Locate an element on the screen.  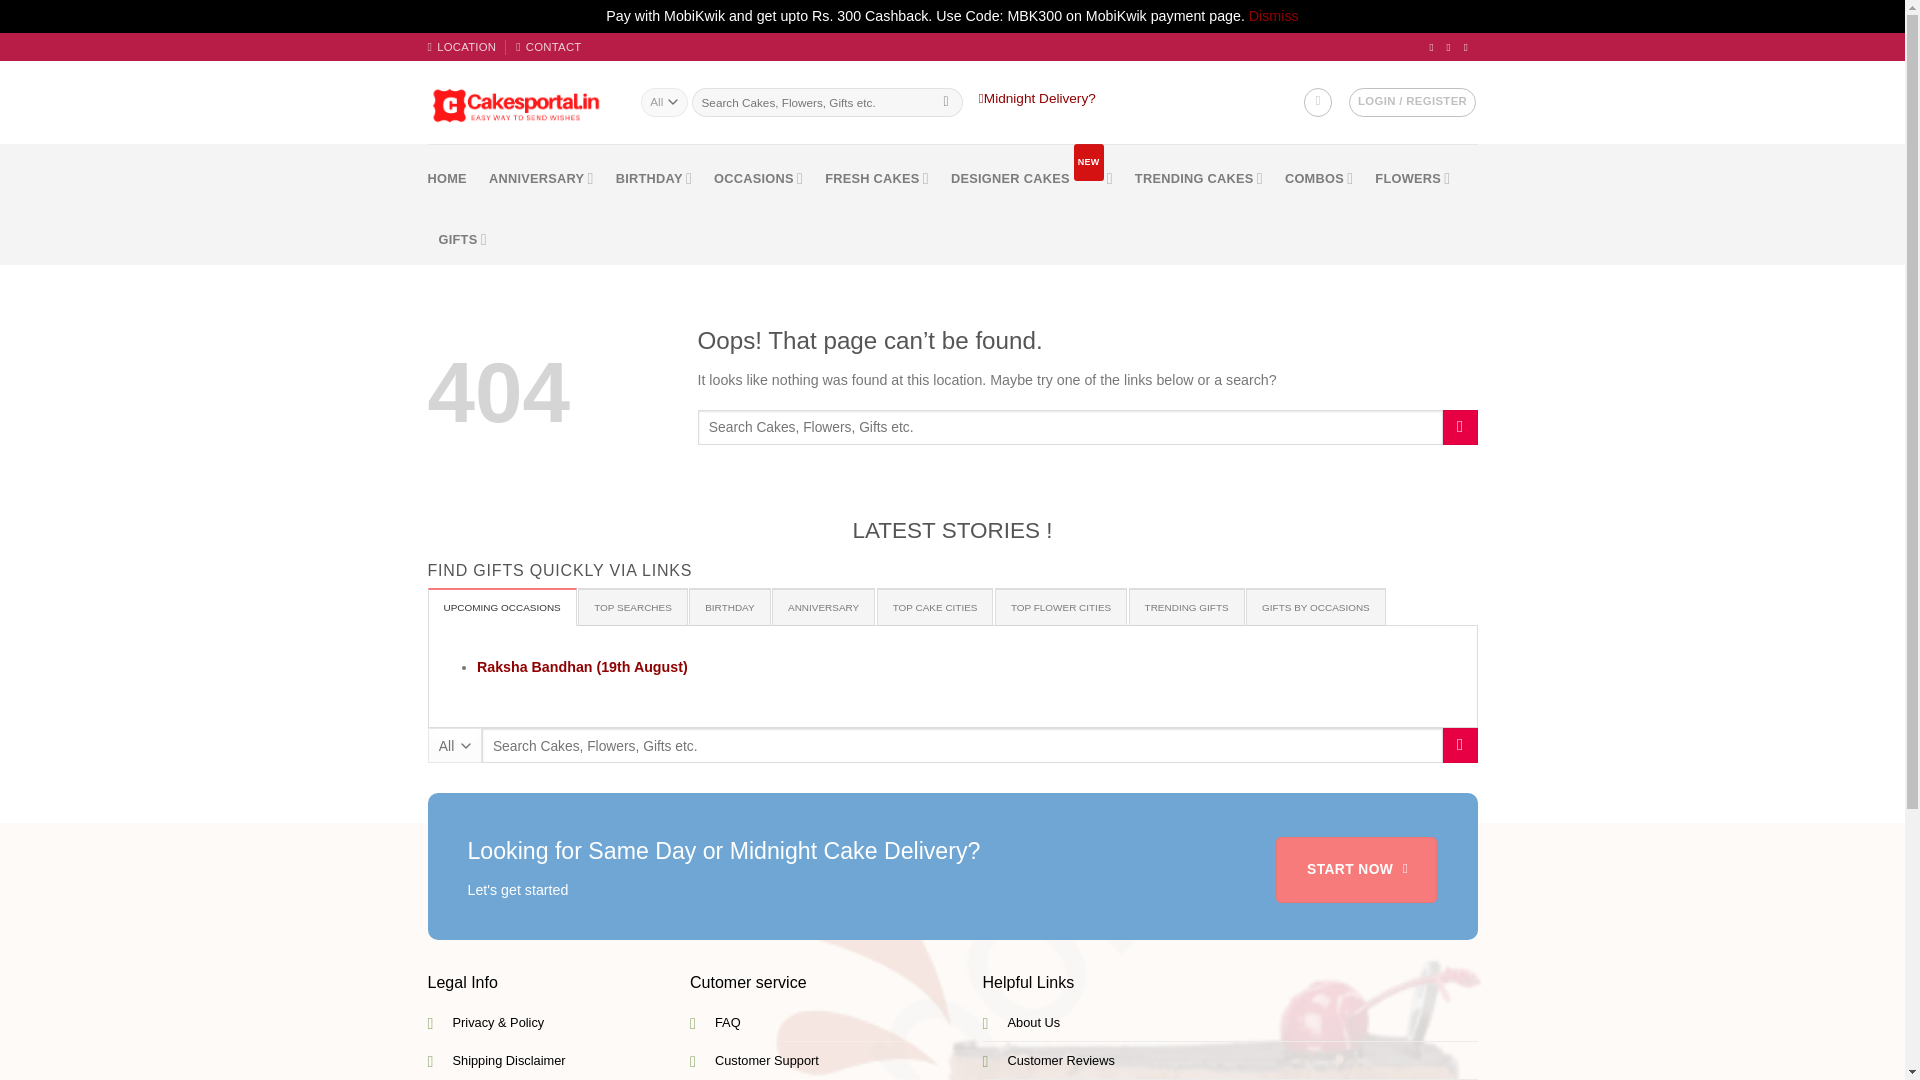
LOCATION is located at coordinates (462, 46).